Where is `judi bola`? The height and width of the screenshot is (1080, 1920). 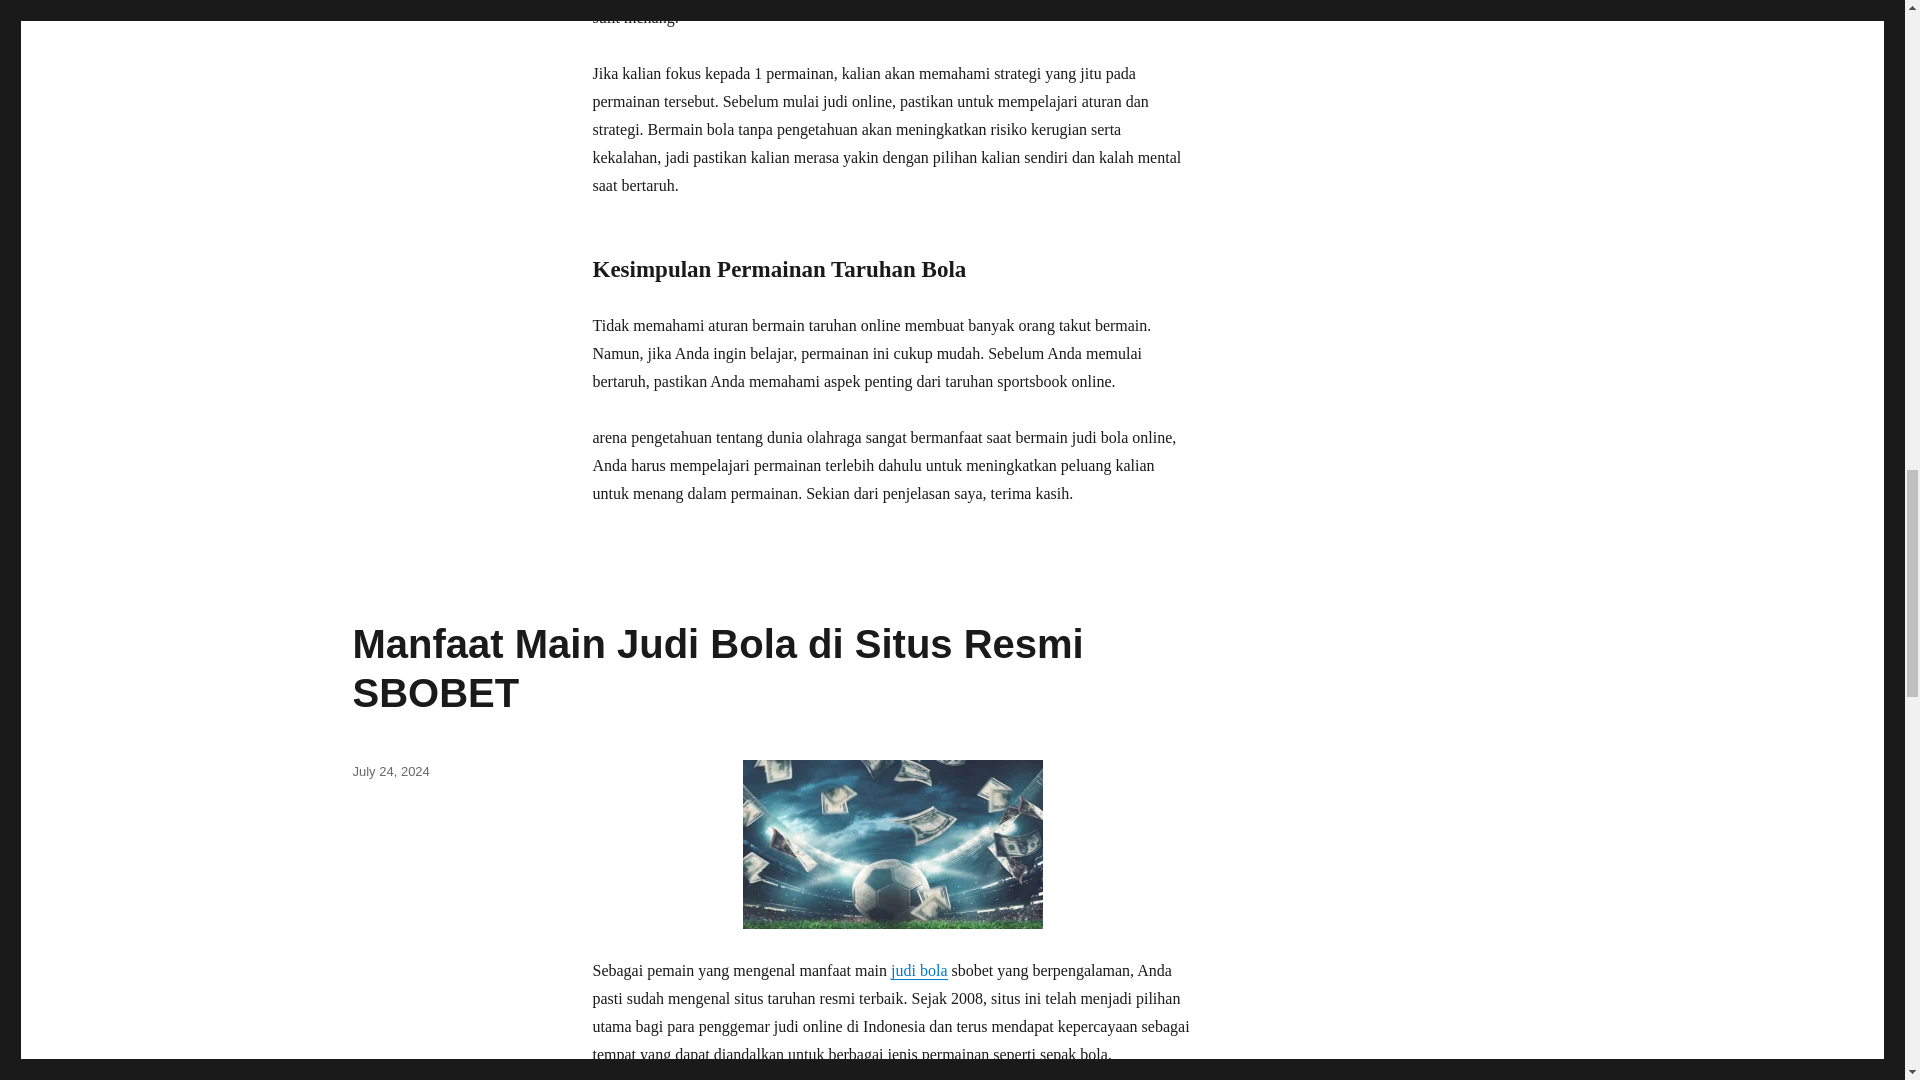 judi bola is located at coordinates (918, 970).